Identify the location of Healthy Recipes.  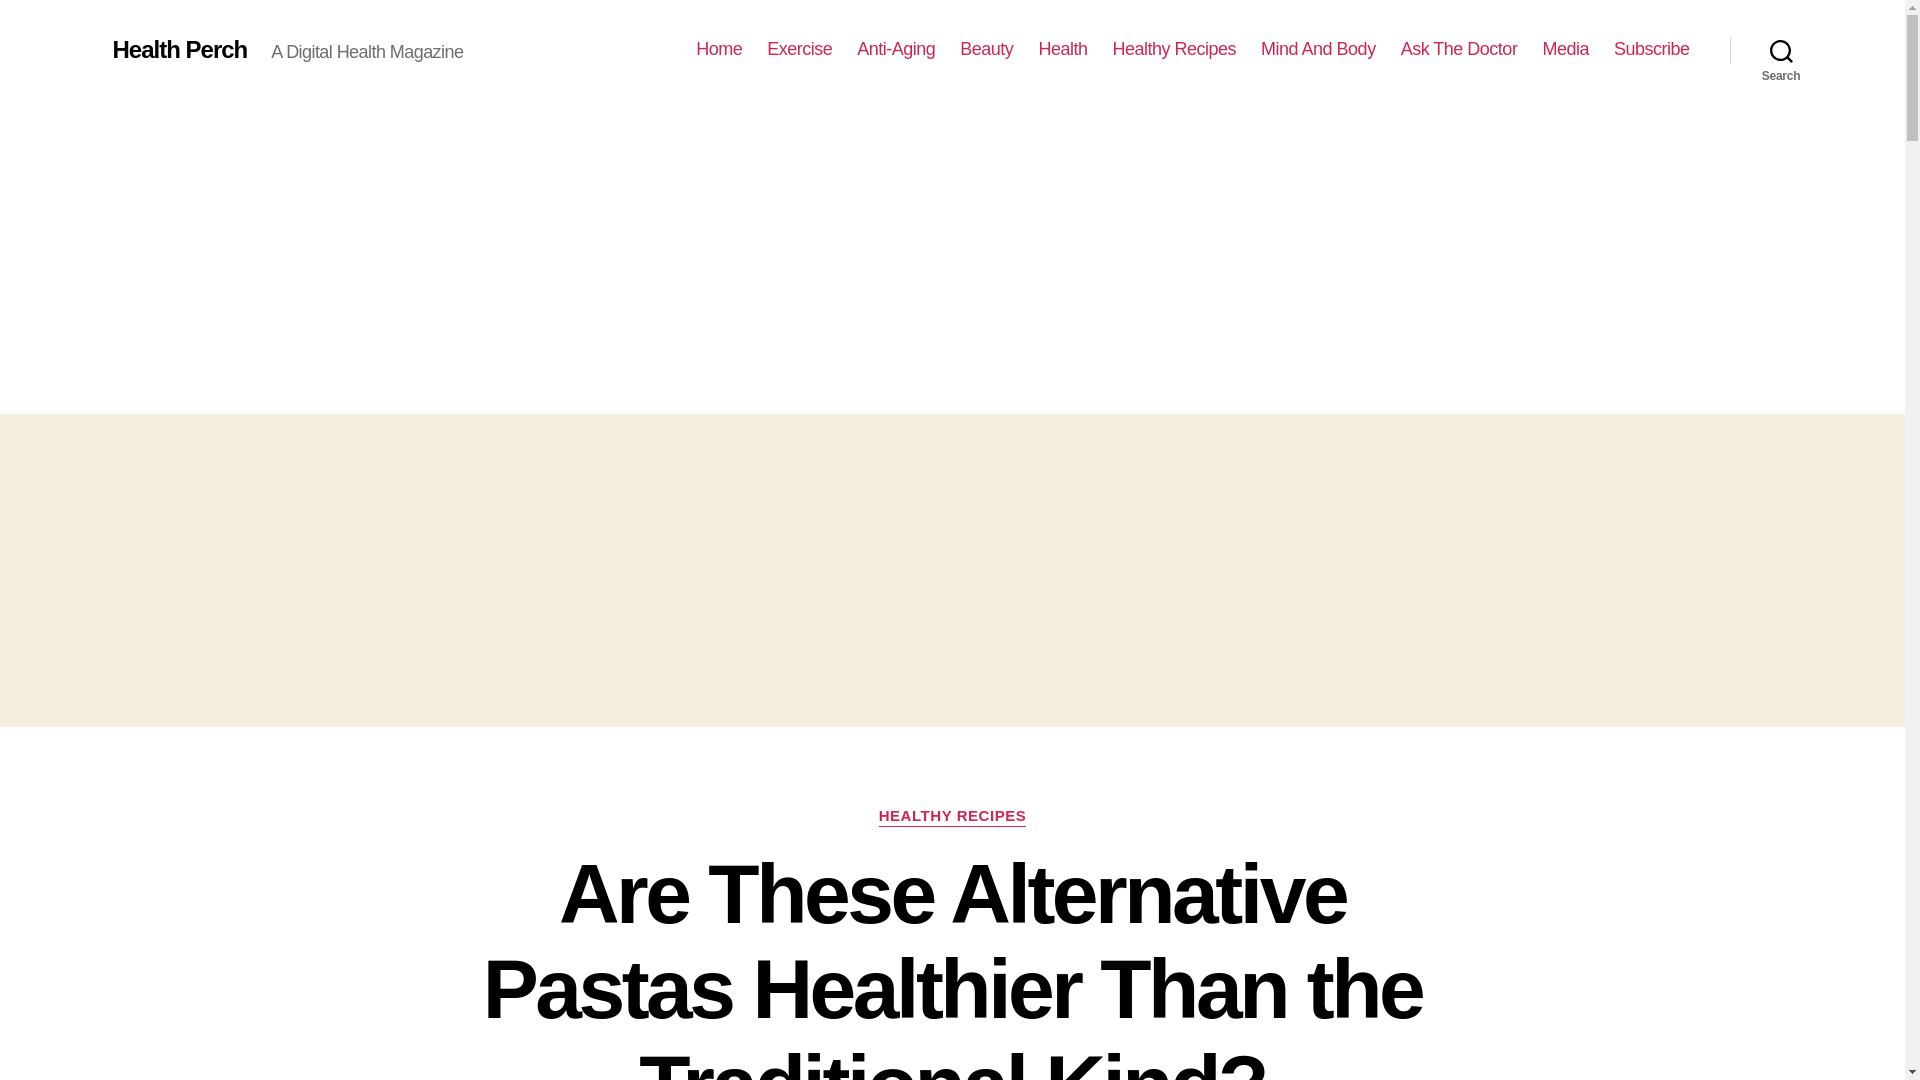
(1174, 49).